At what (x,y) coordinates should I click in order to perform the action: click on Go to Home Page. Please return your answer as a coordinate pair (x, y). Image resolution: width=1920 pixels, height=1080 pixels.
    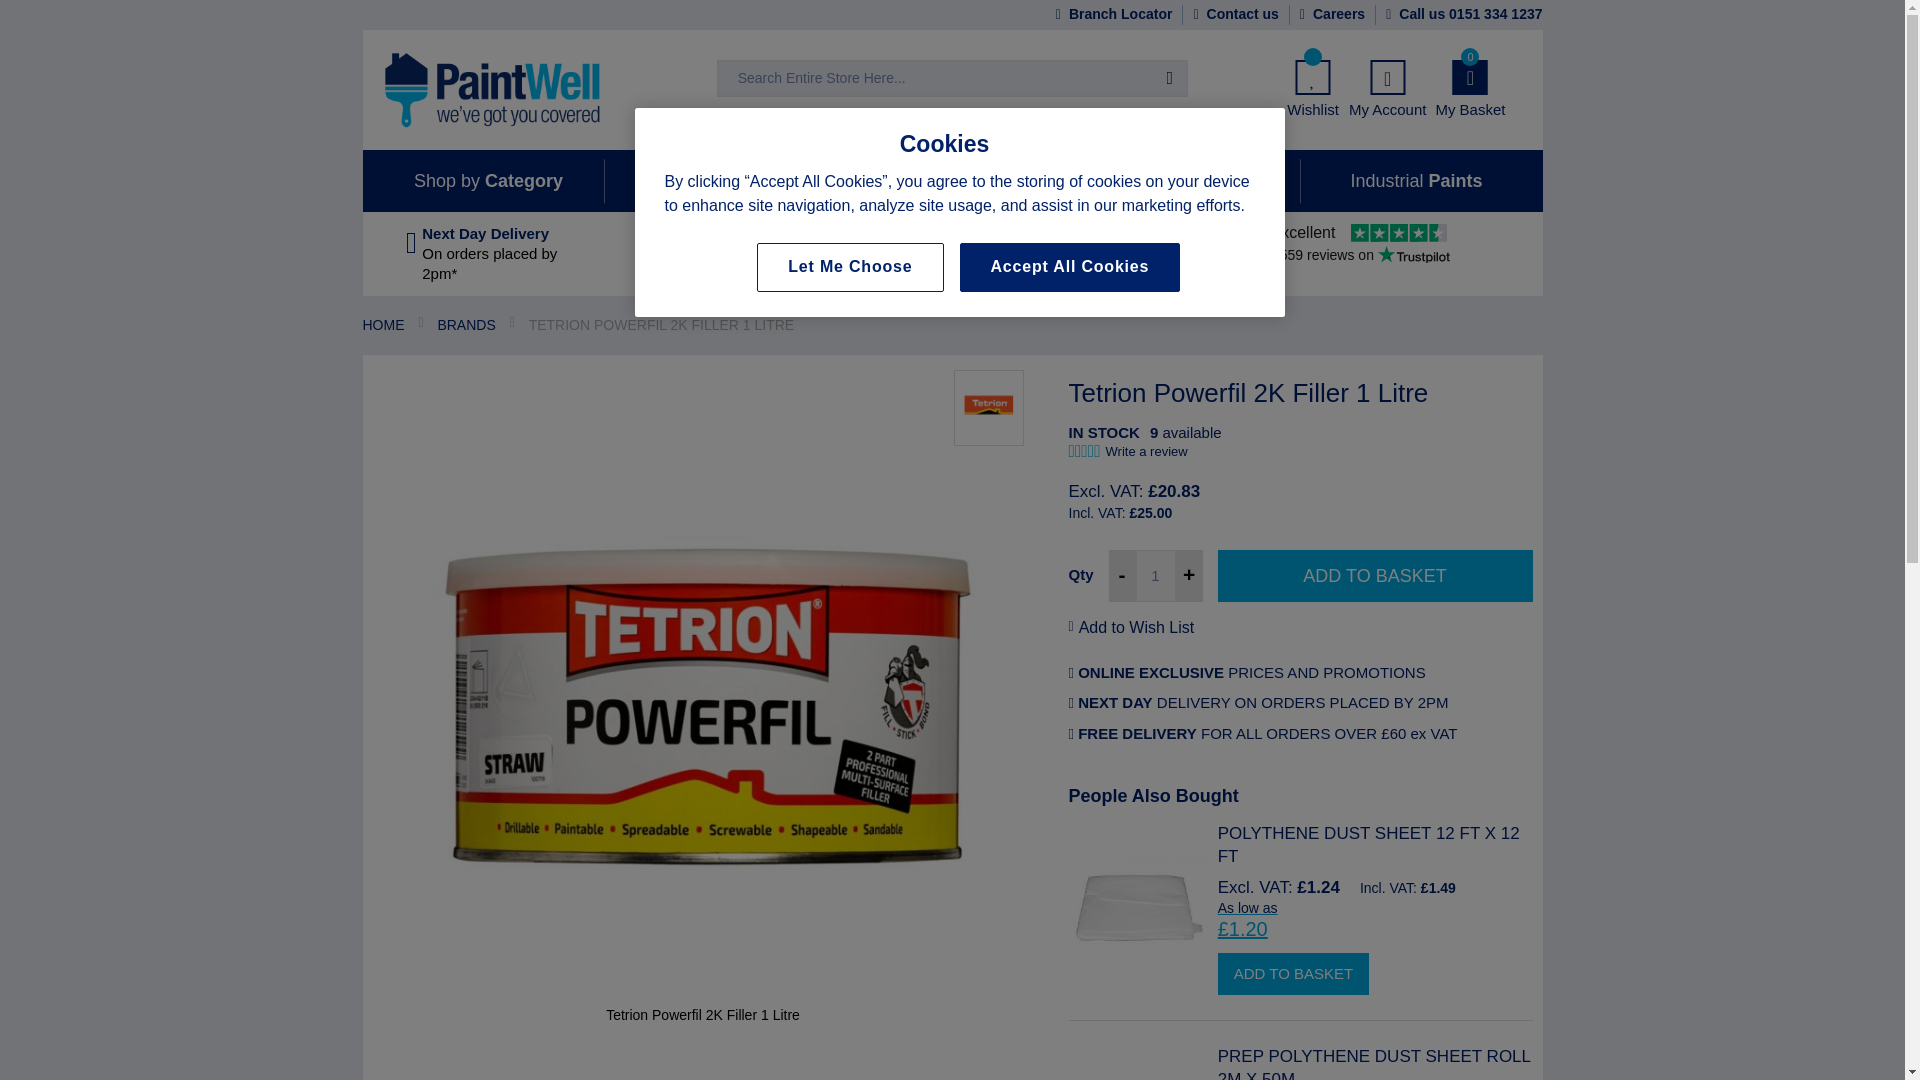
    Looking at the image, I should click on (382, 324).